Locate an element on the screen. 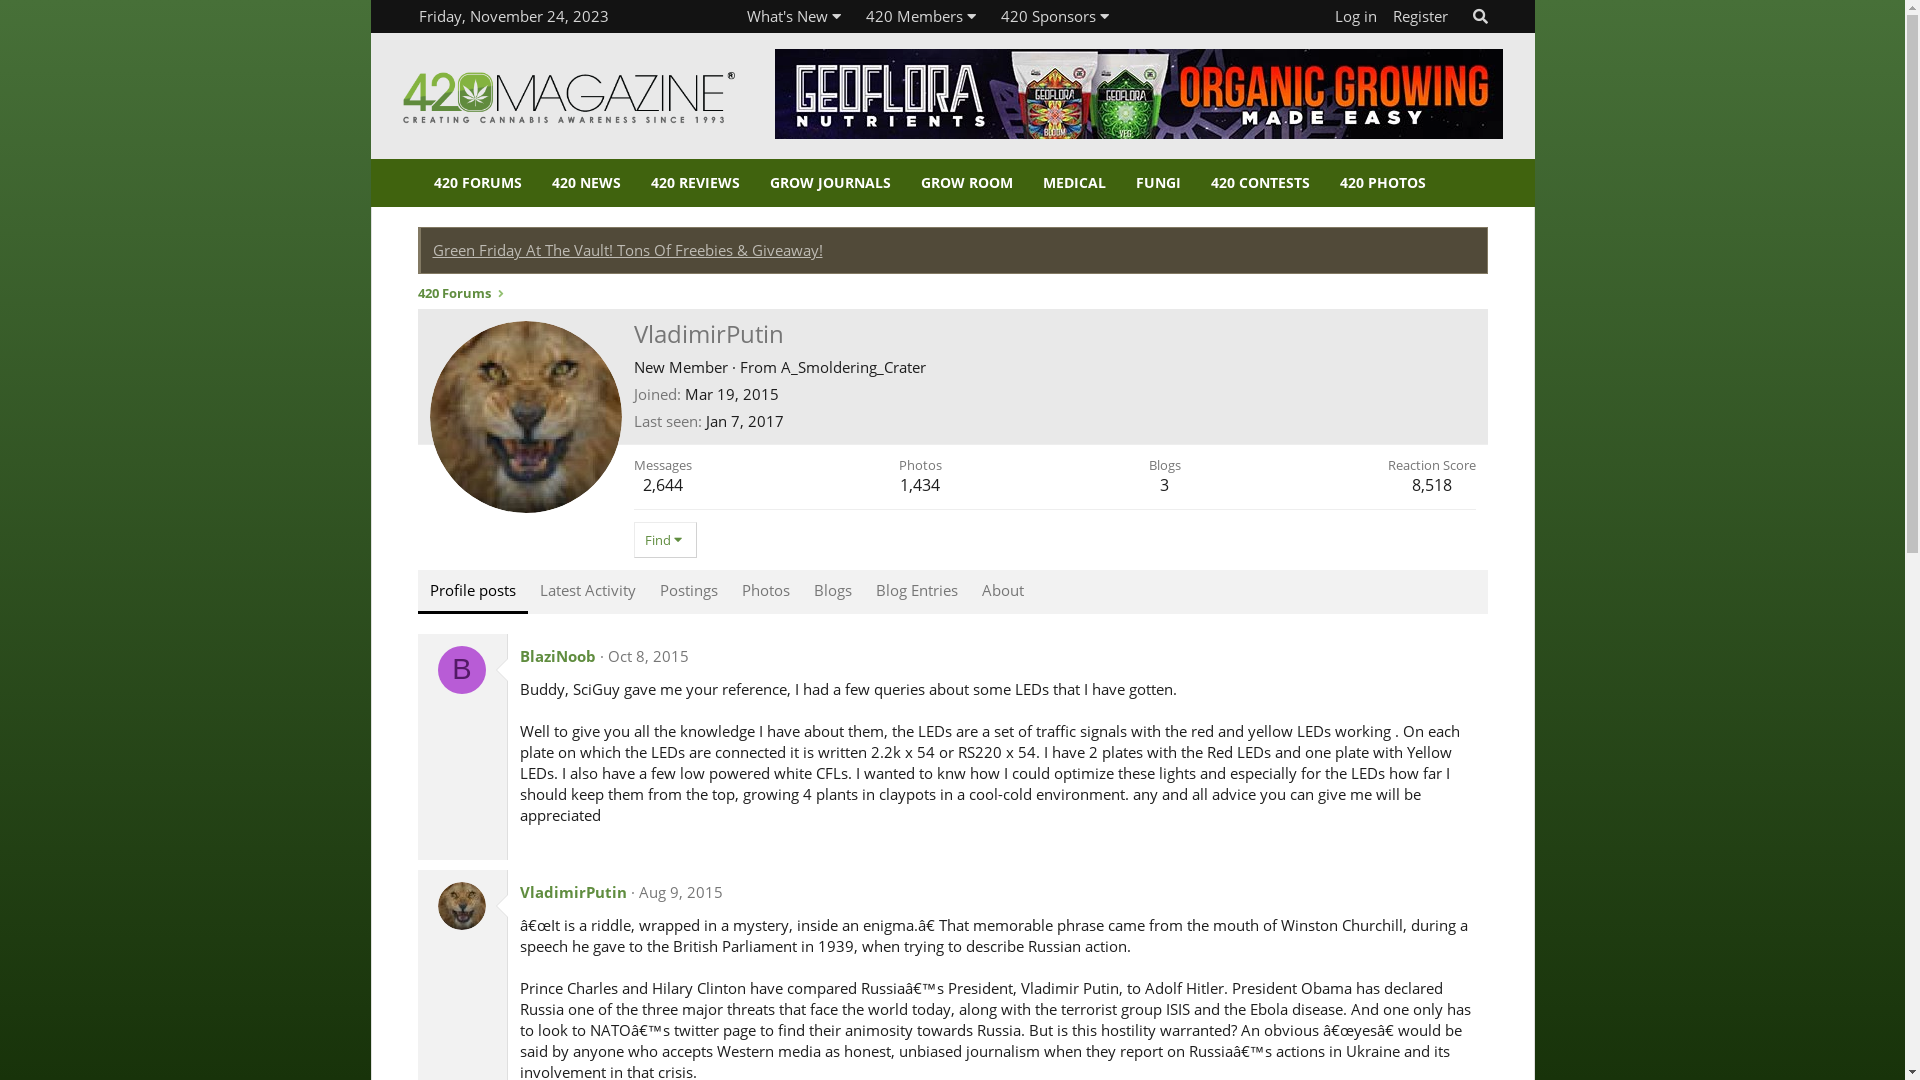  420 Members is located at coordinates (914, 16).